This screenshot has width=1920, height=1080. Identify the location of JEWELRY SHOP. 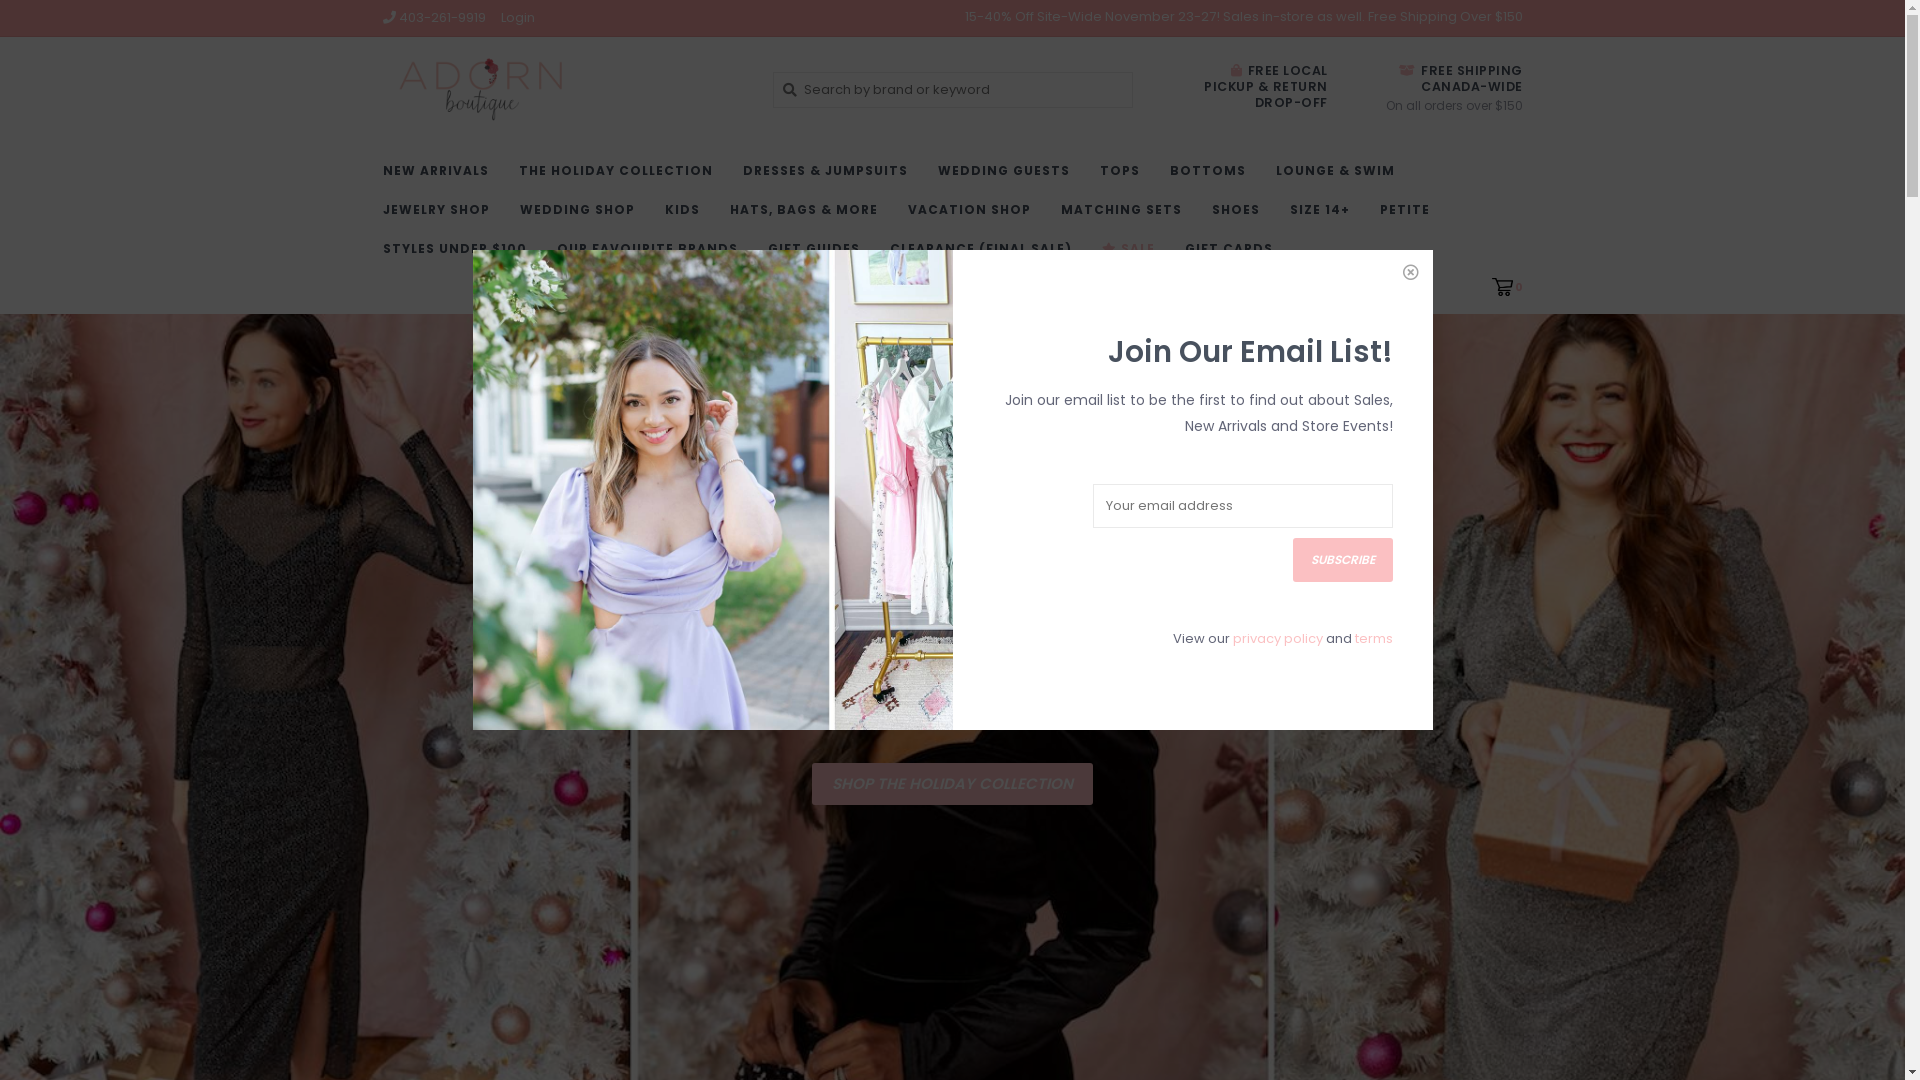
(440, 216).